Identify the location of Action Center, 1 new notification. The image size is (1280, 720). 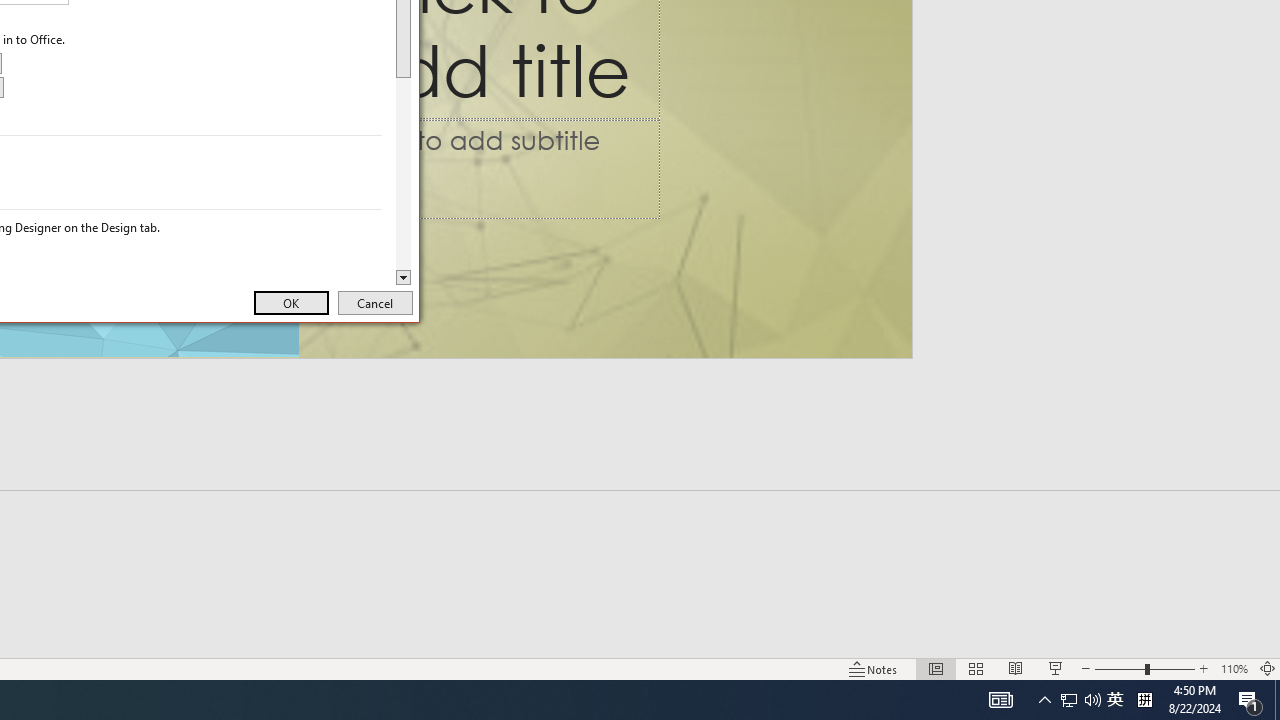
(1250, 700).